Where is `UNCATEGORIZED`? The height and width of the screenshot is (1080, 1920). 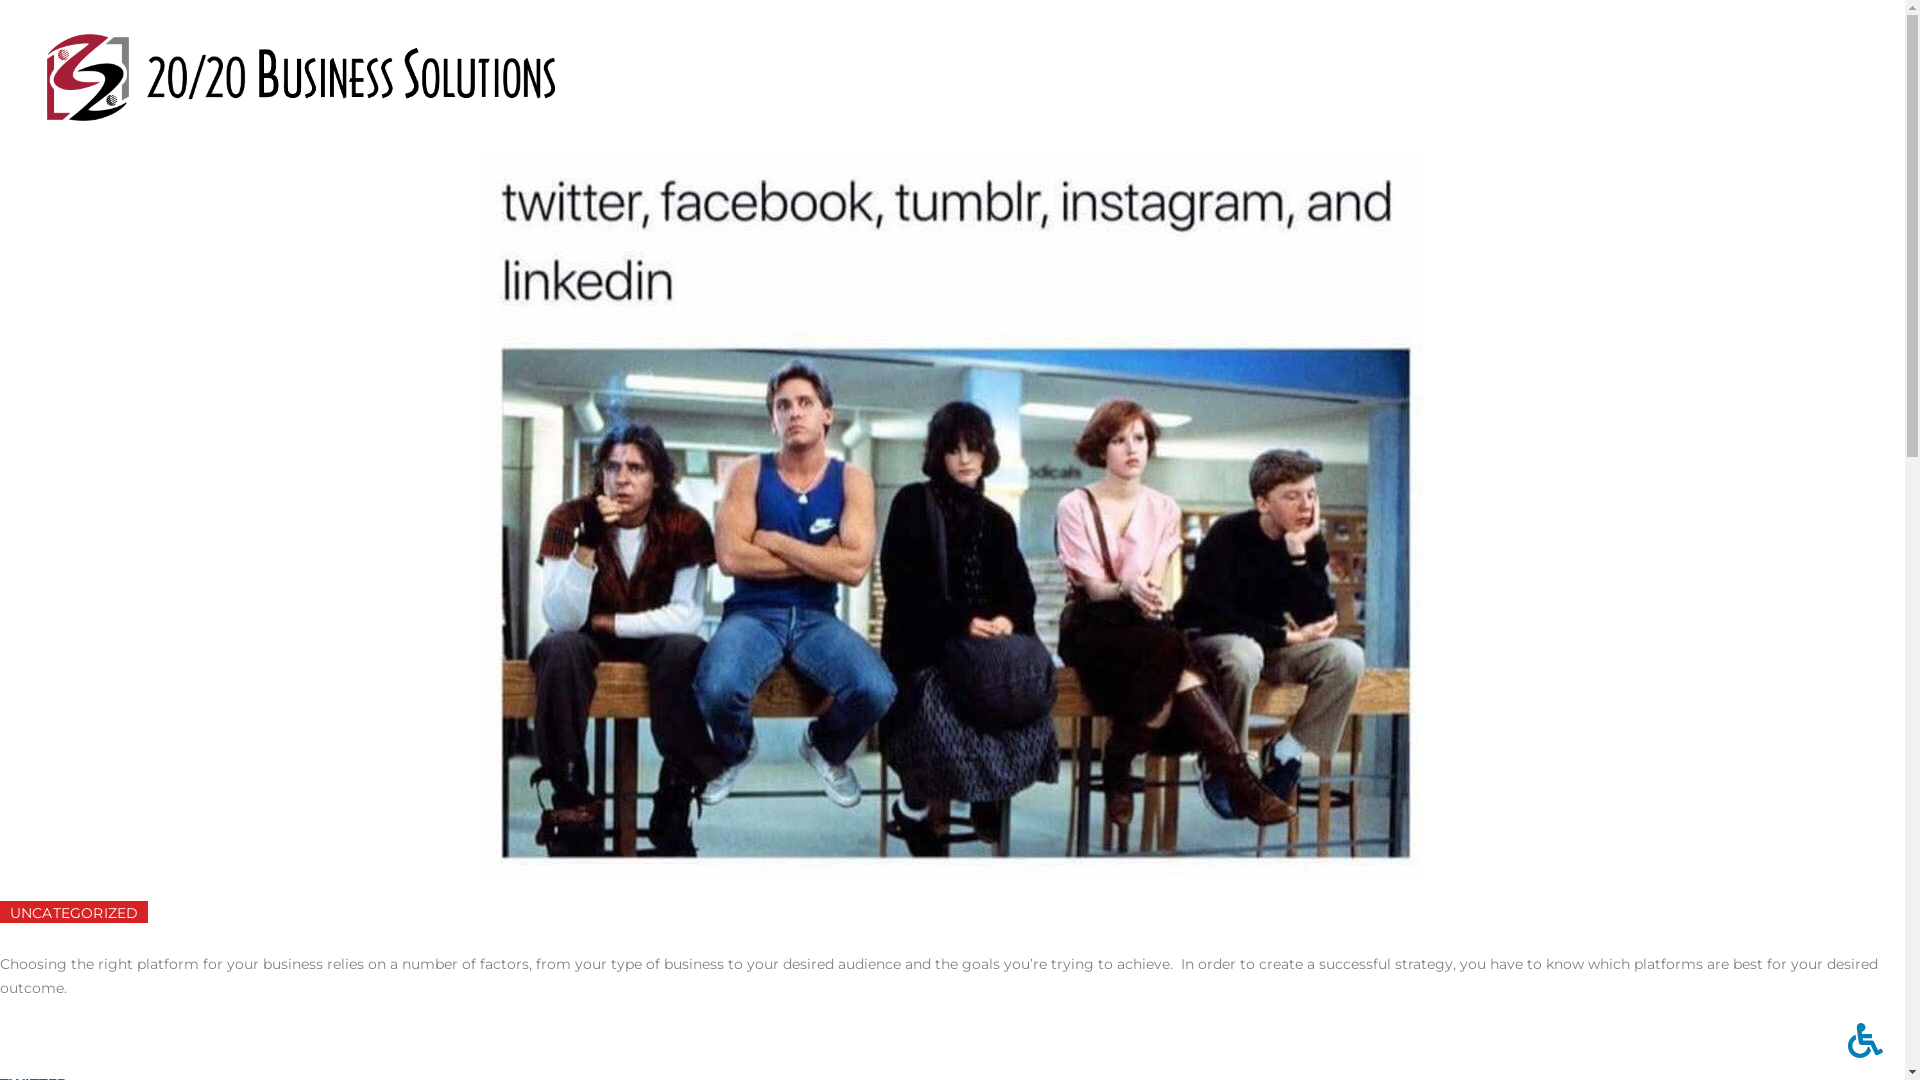 UNCATEGORIZED is located at coordinates (74, 912).